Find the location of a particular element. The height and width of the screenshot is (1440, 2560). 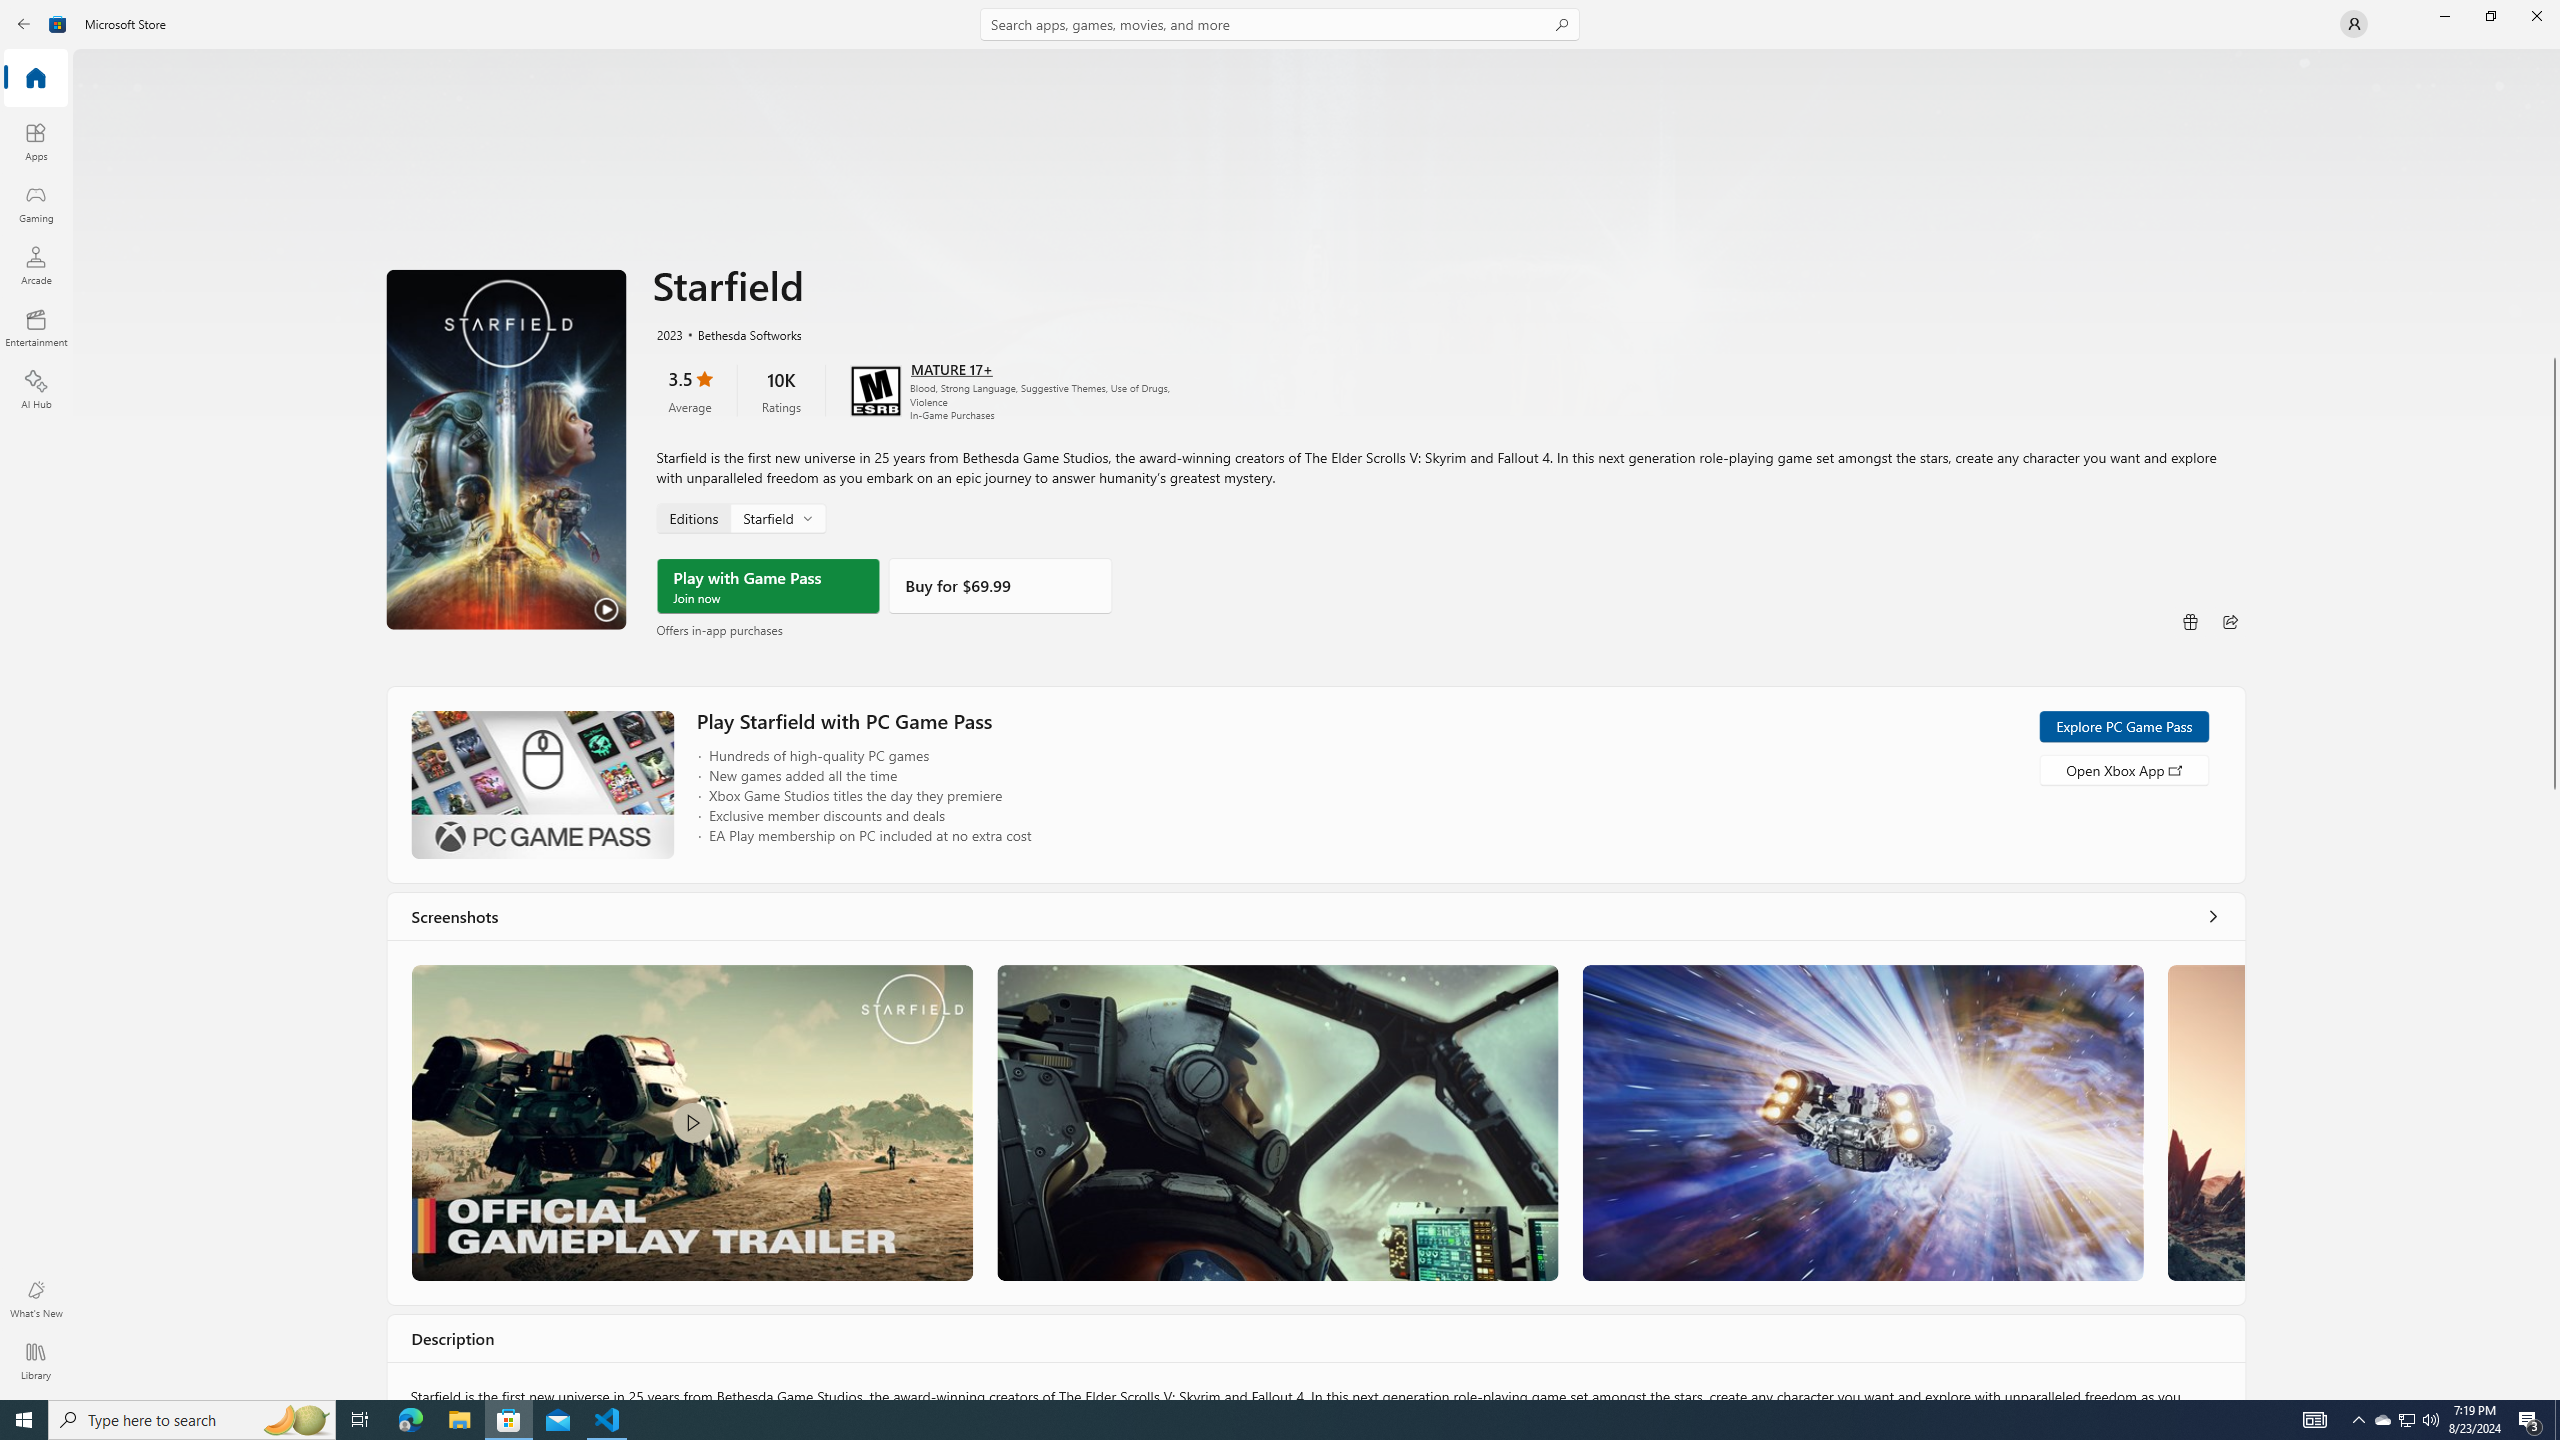

Play Trailer is located at coordinates (506, 449).